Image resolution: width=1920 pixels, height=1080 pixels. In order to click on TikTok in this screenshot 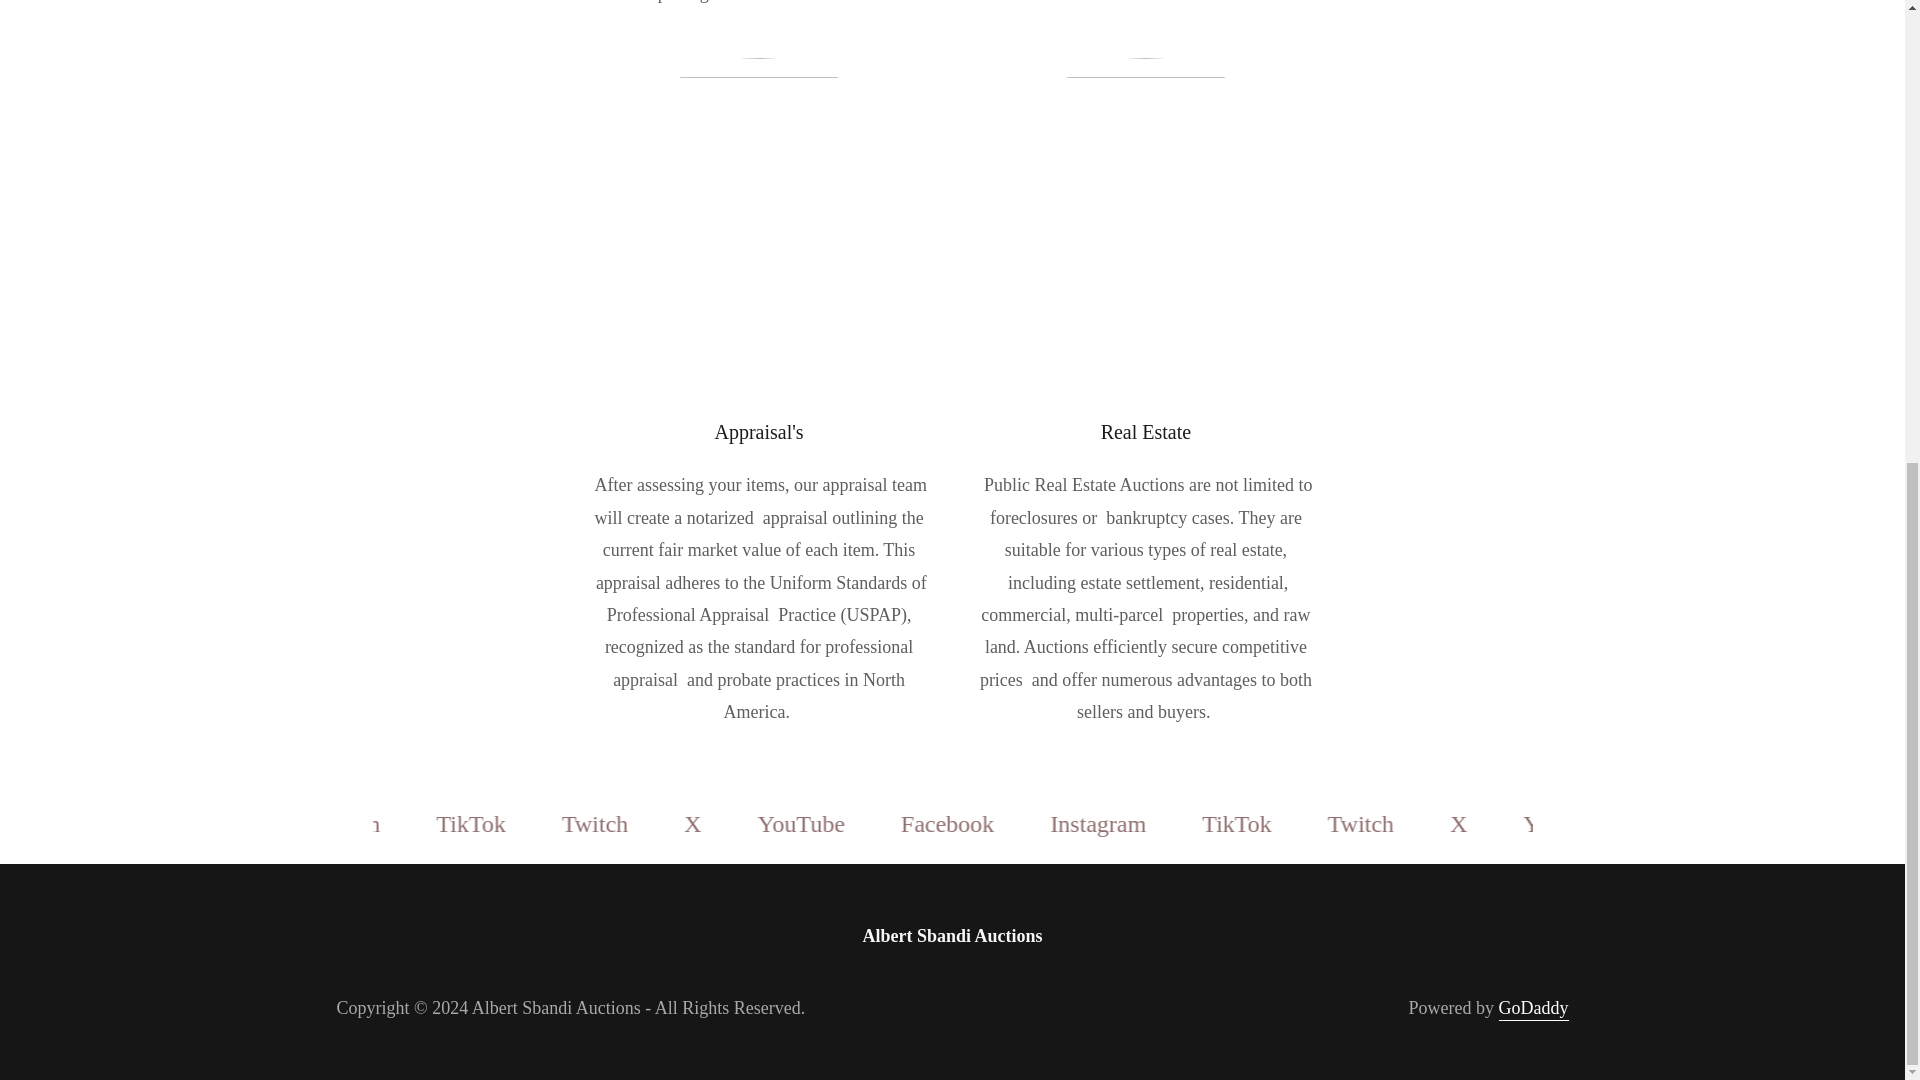, I will do `click(1400, 824)`.